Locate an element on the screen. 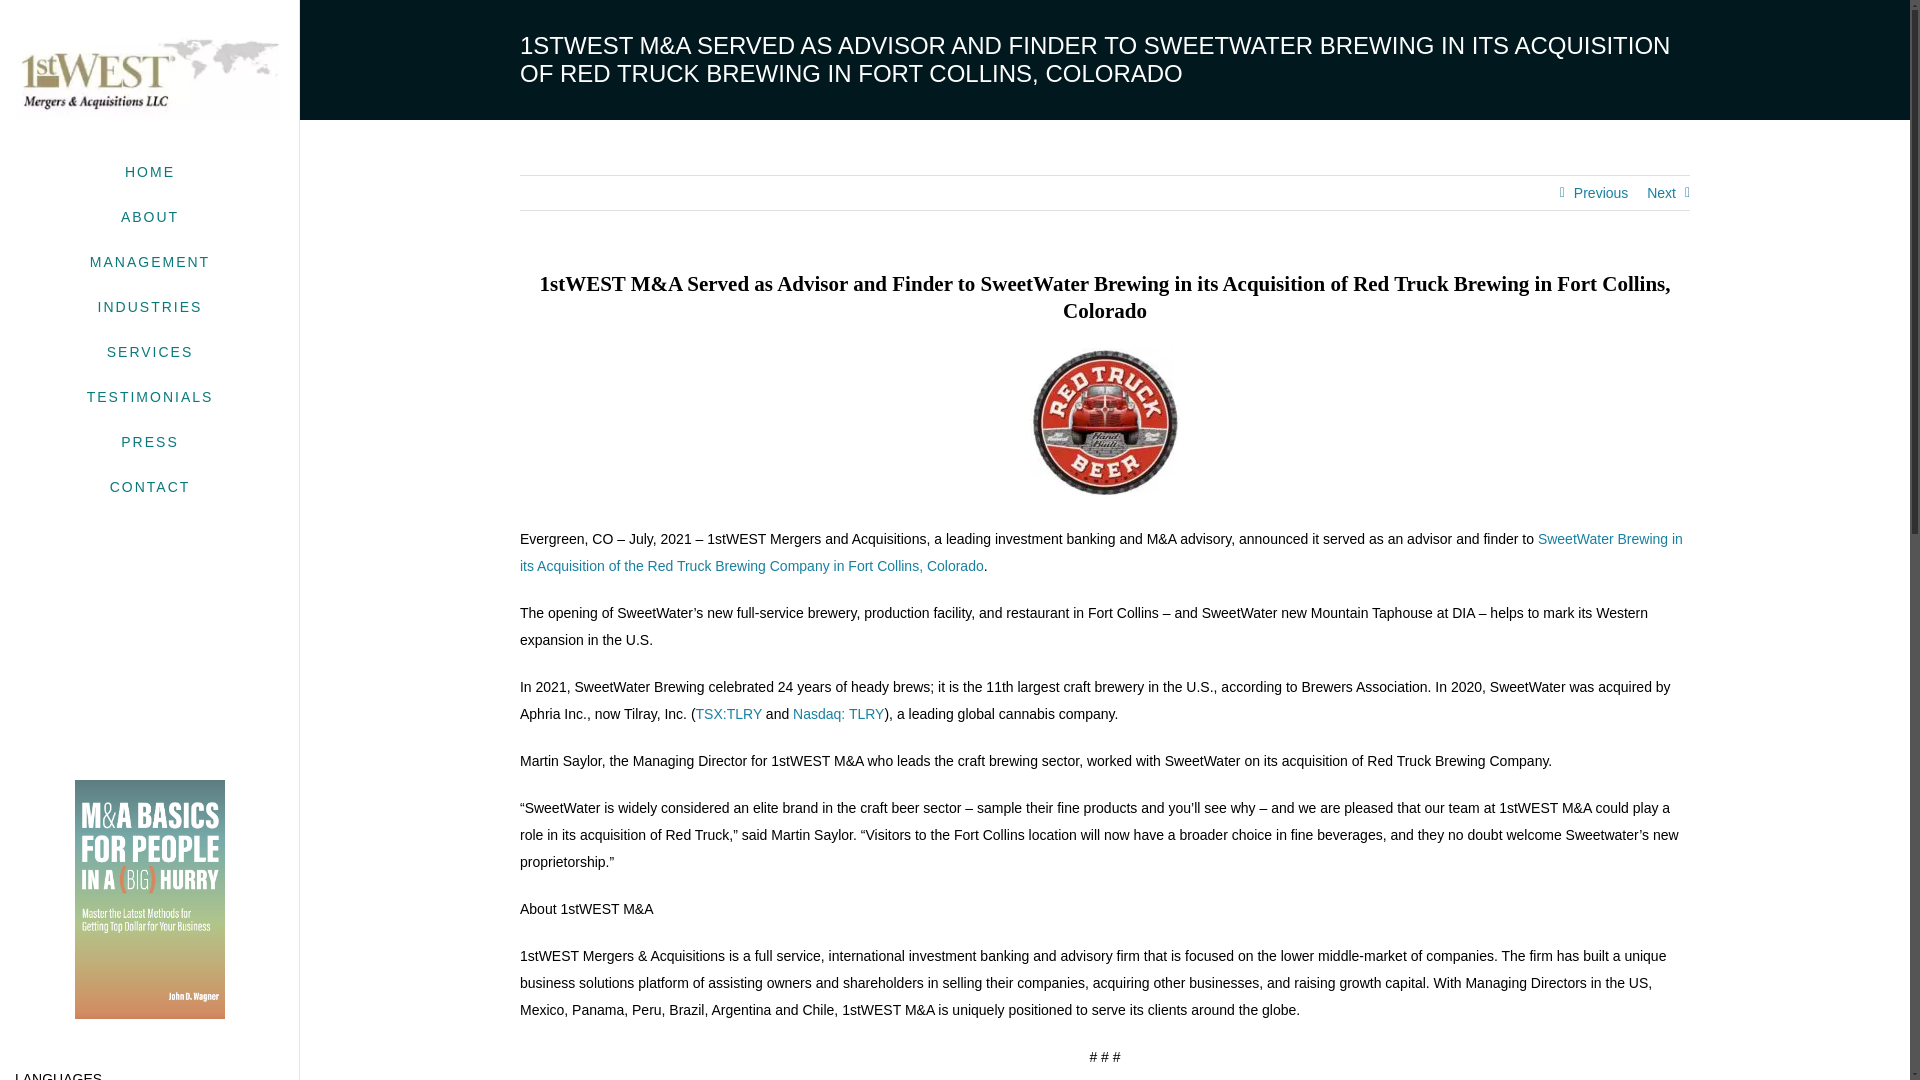  MANAGEMENT is located at coordinates (150, 262).